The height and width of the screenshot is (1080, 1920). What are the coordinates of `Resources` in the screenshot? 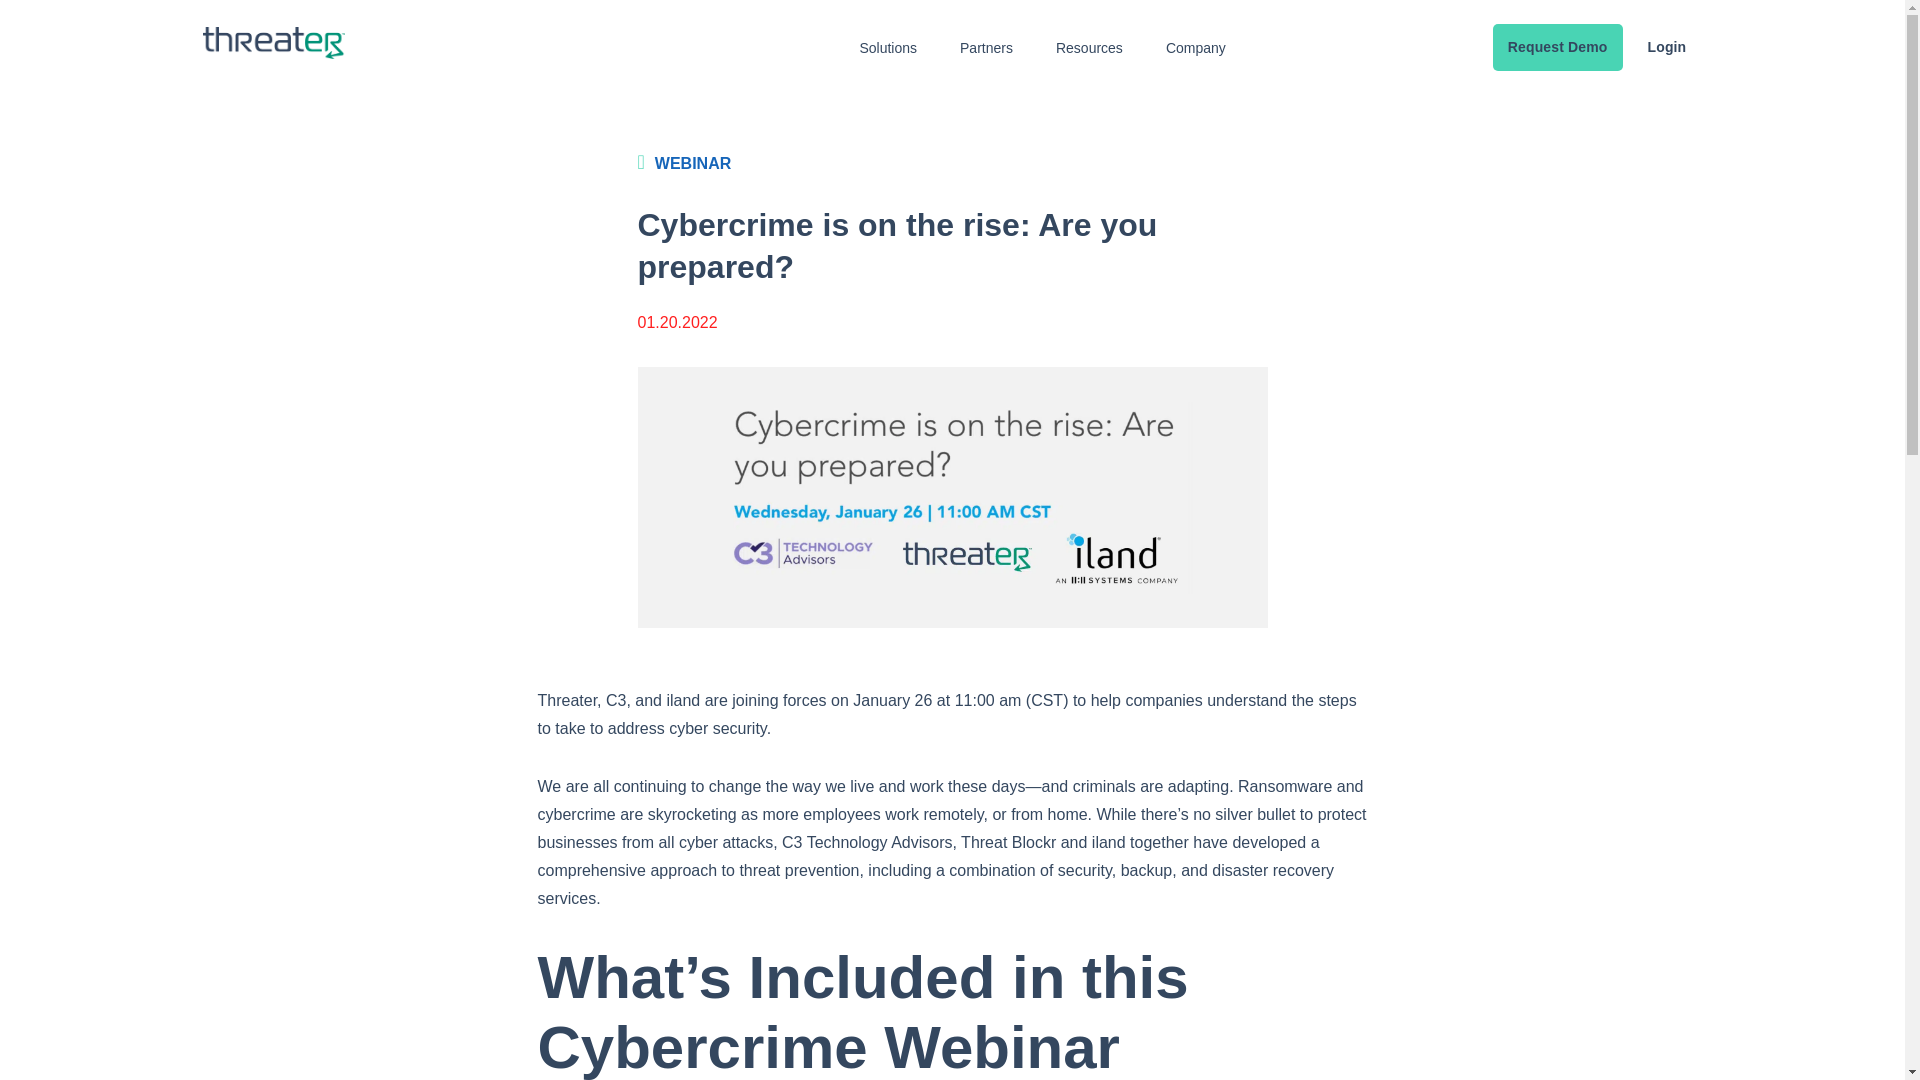 It's located at (1090, 48).